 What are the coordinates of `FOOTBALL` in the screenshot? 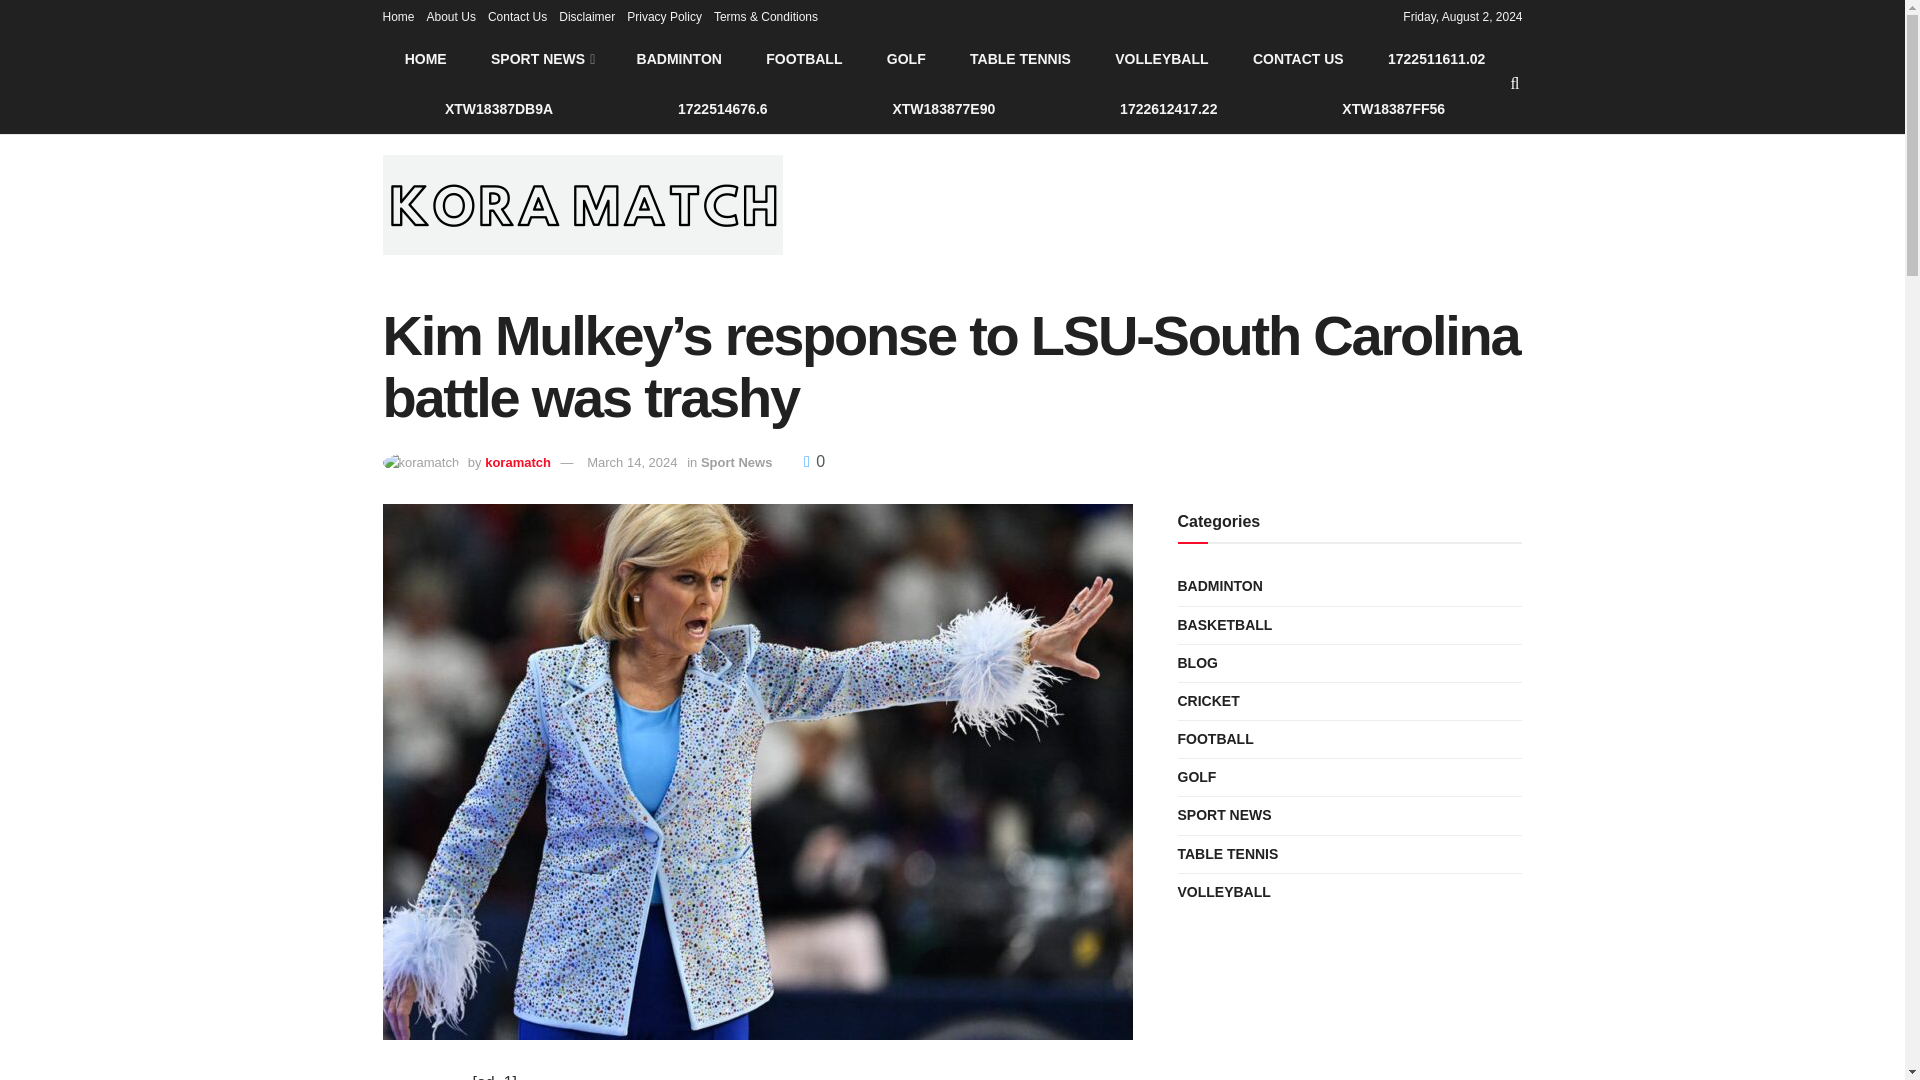 It's located at (804, 58).